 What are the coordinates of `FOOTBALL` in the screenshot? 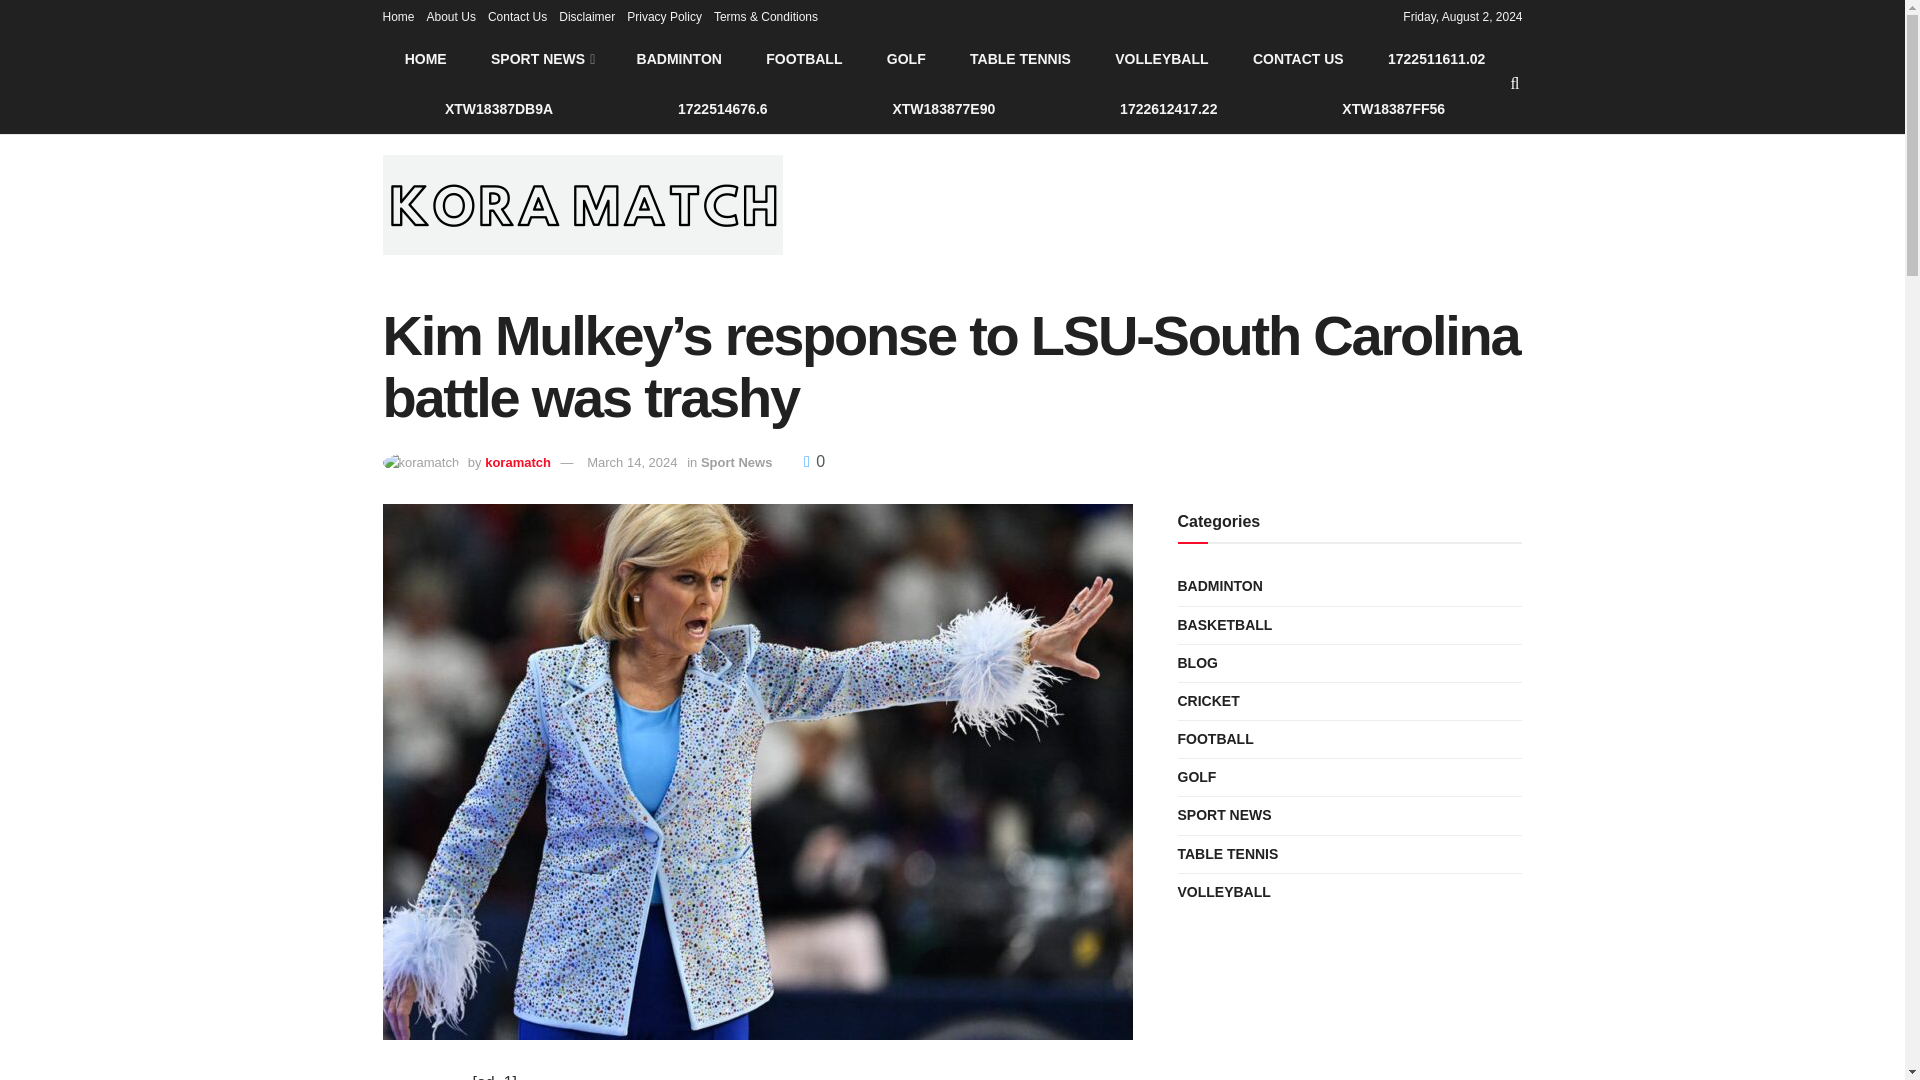 It's located at (804, 58).